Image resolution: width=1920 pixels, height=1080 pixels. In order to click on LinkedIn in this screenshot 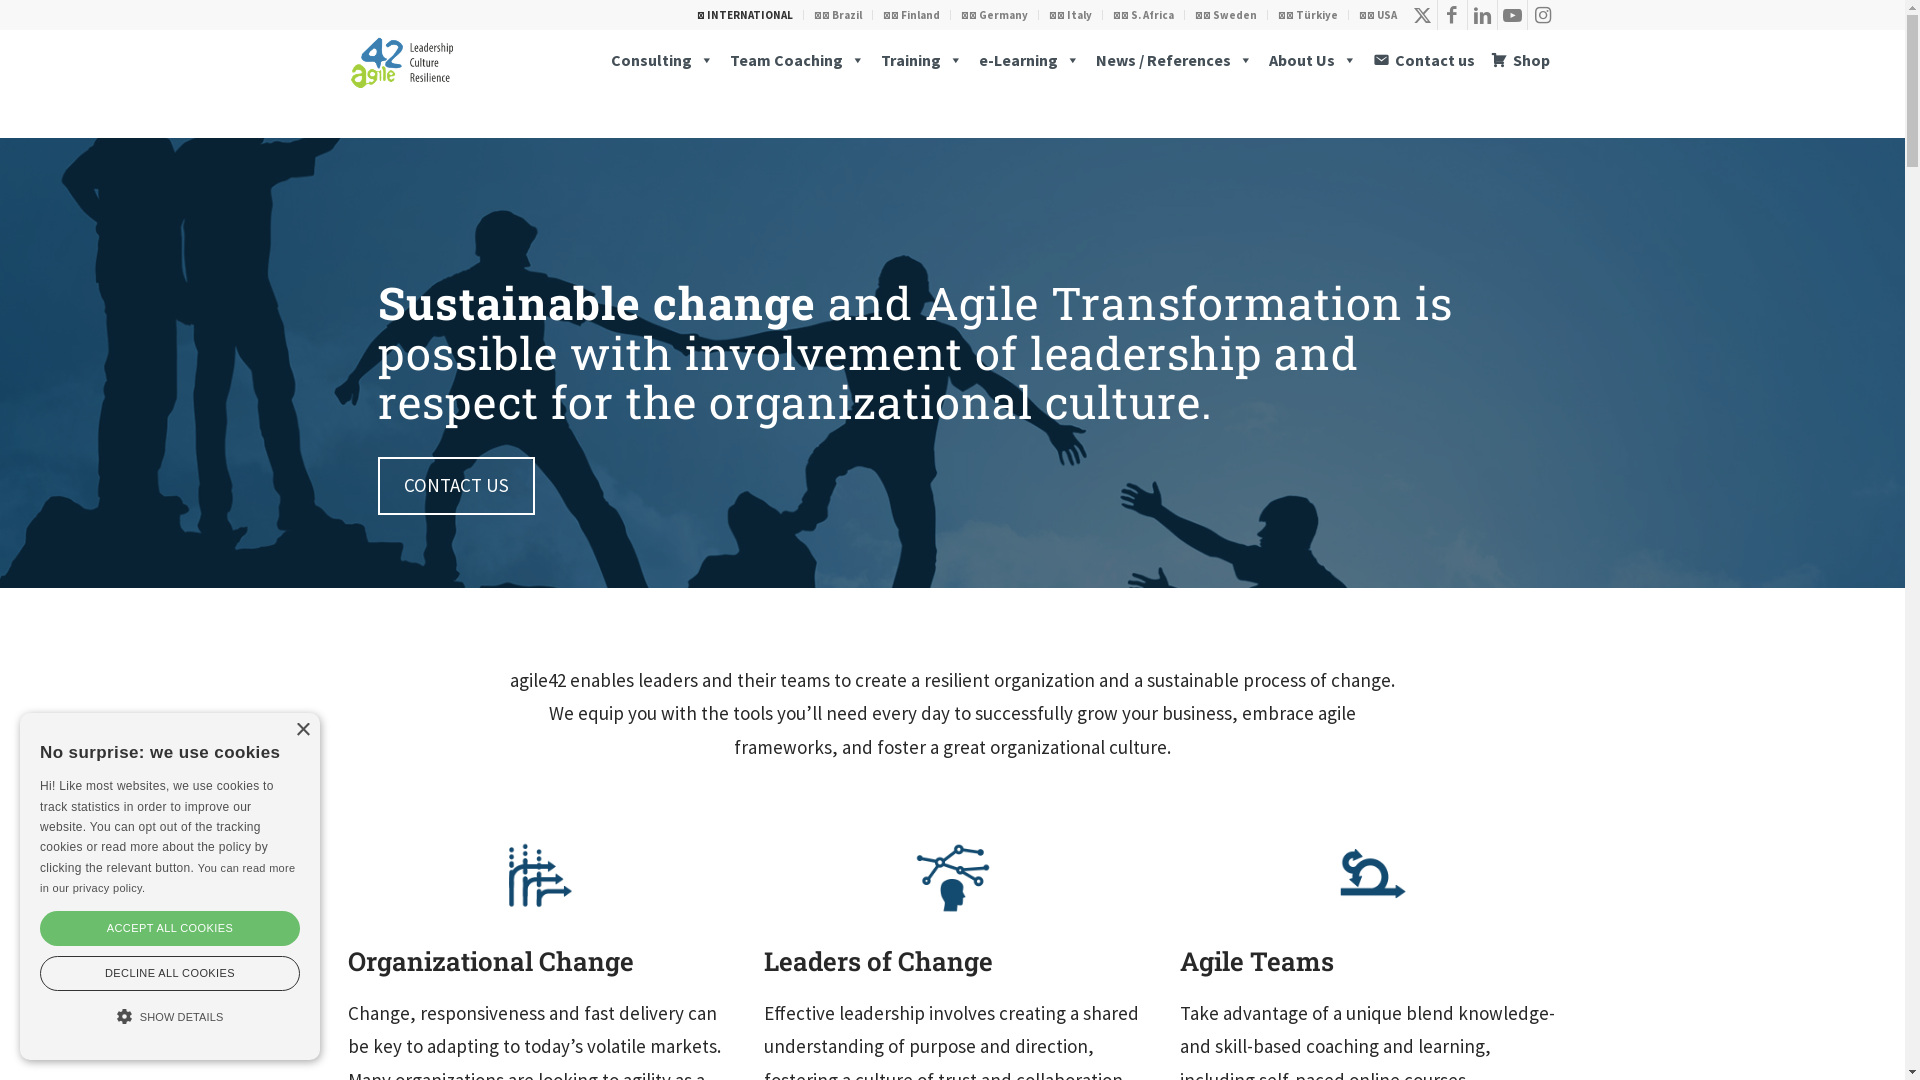, I will do `click(1482, 15)`.